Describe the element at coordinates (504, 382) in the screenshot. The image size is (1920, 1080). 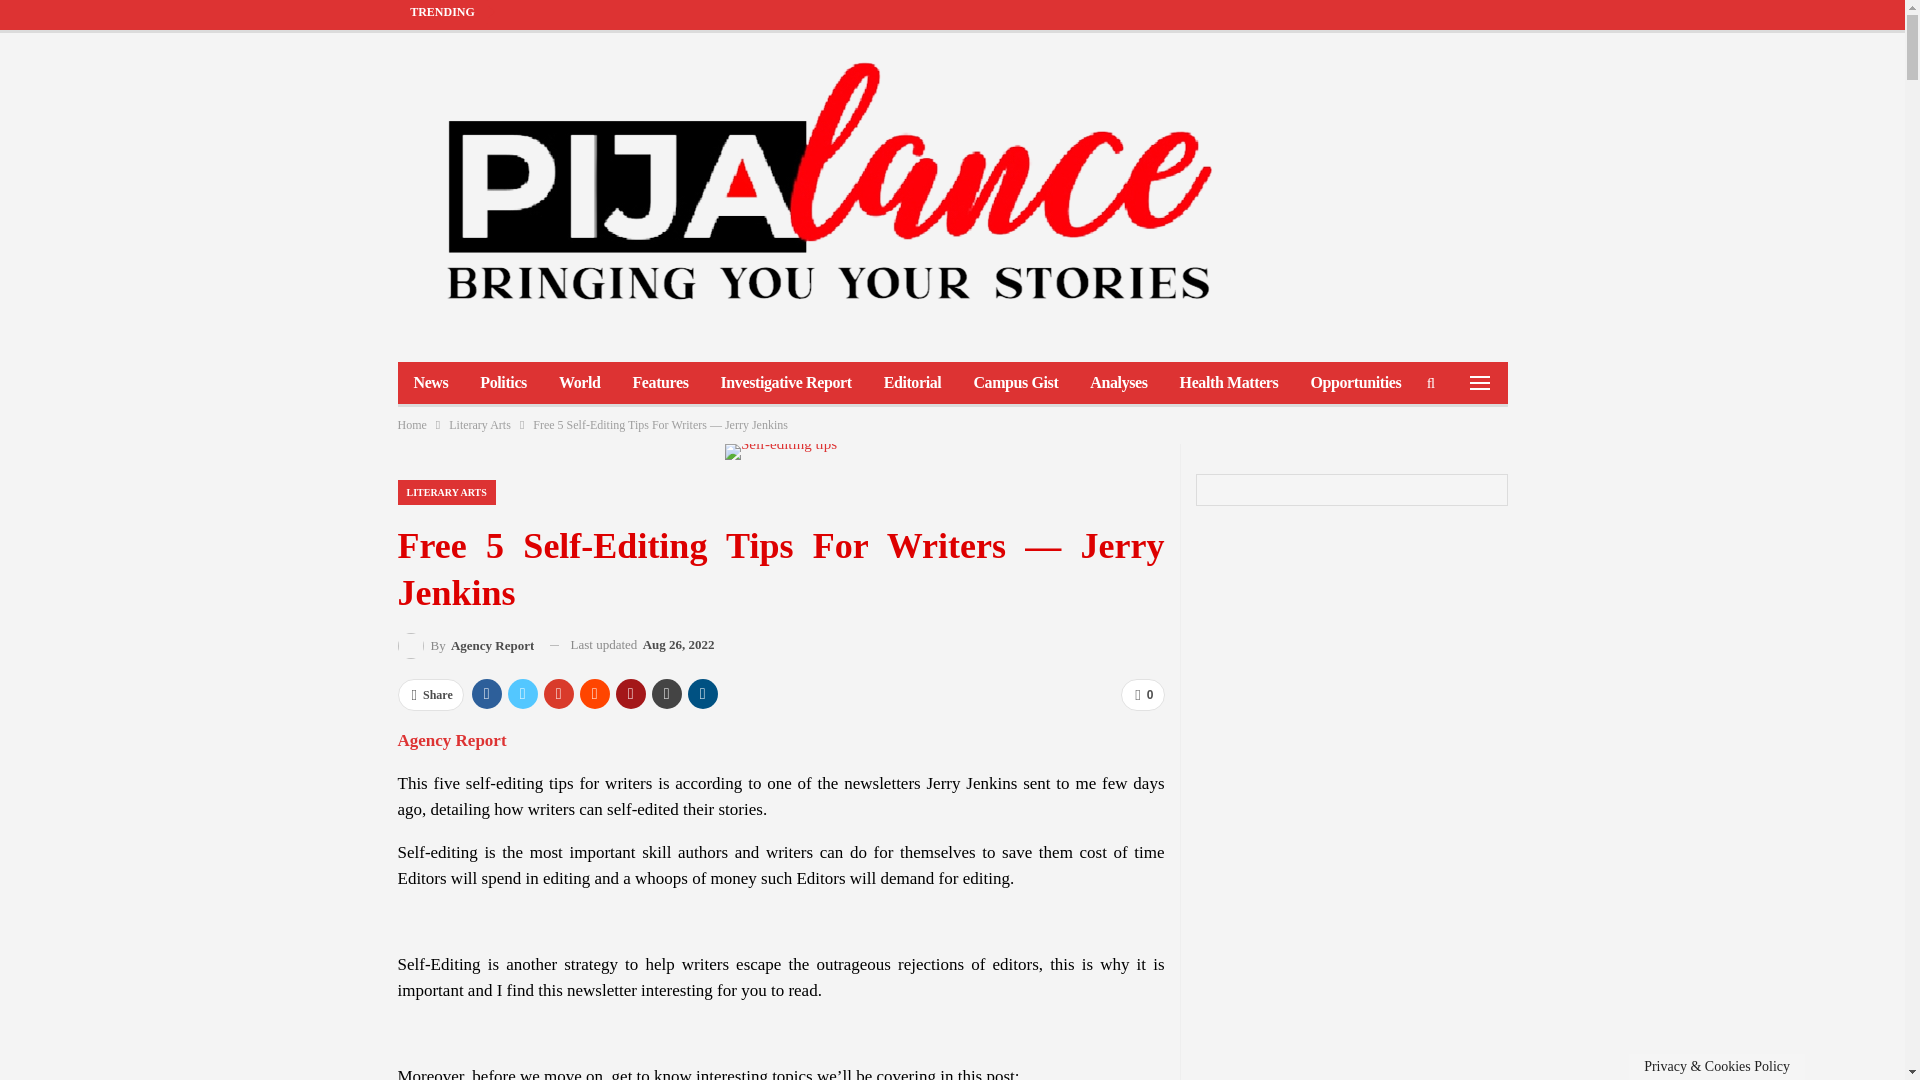
I see `Politics` at that location.